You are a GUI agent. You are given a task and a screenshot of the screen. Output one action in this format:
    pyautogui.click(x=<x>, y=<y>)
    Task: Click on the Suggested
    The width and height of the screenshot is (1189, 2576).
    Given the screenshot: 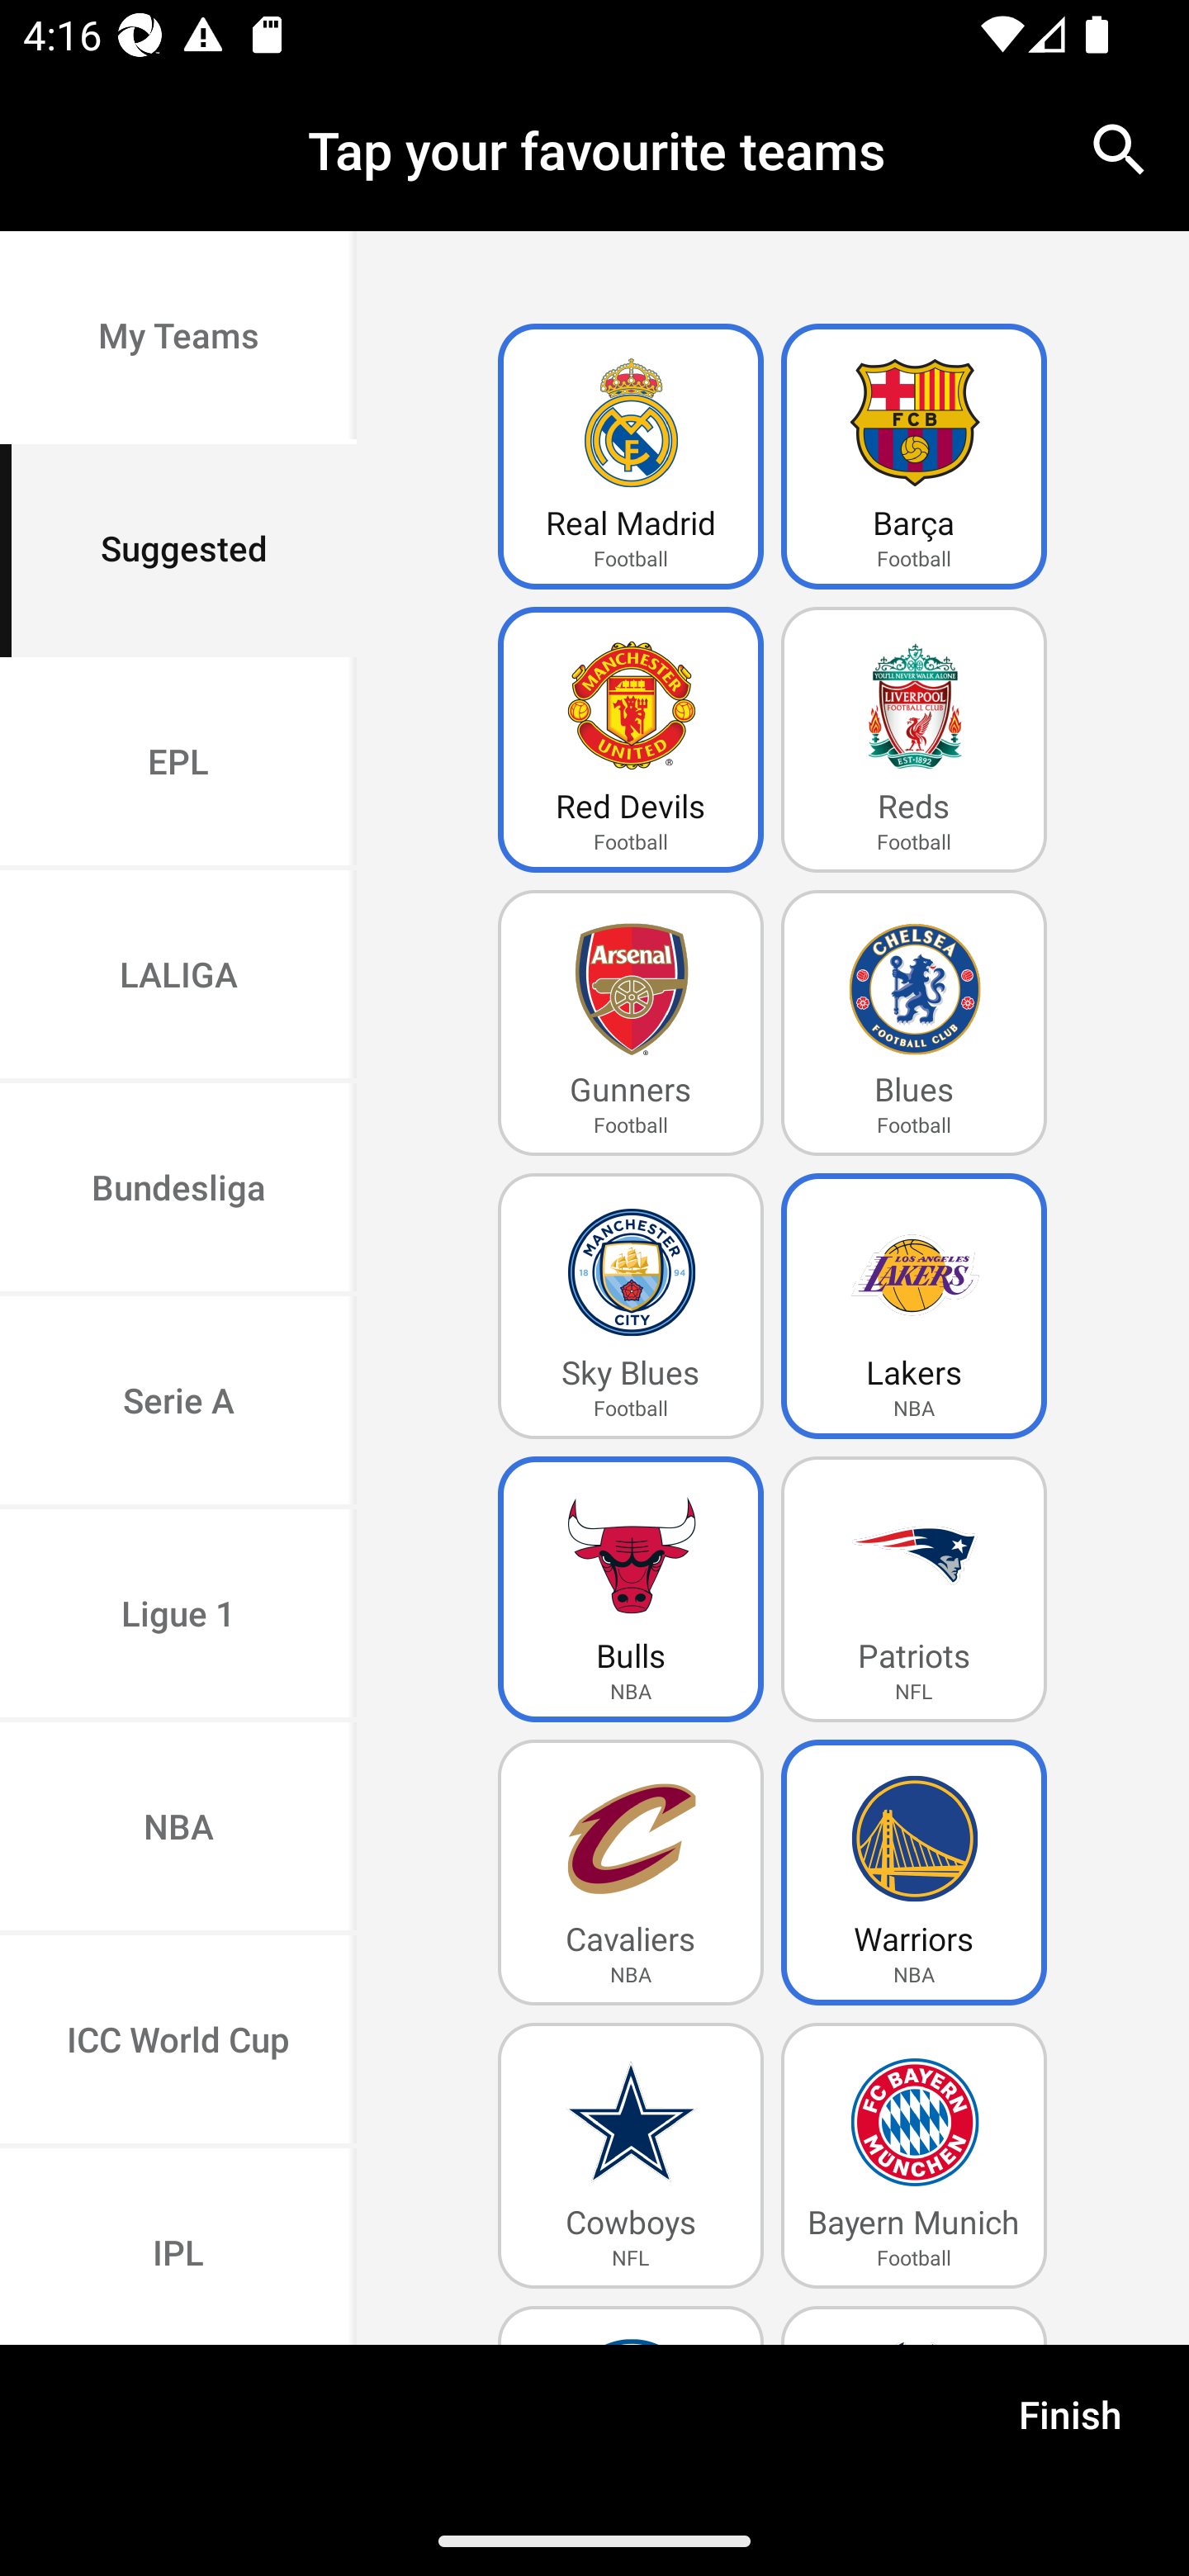 What is the action you would take?
    pyautogui.click(x=178, y=550)
    